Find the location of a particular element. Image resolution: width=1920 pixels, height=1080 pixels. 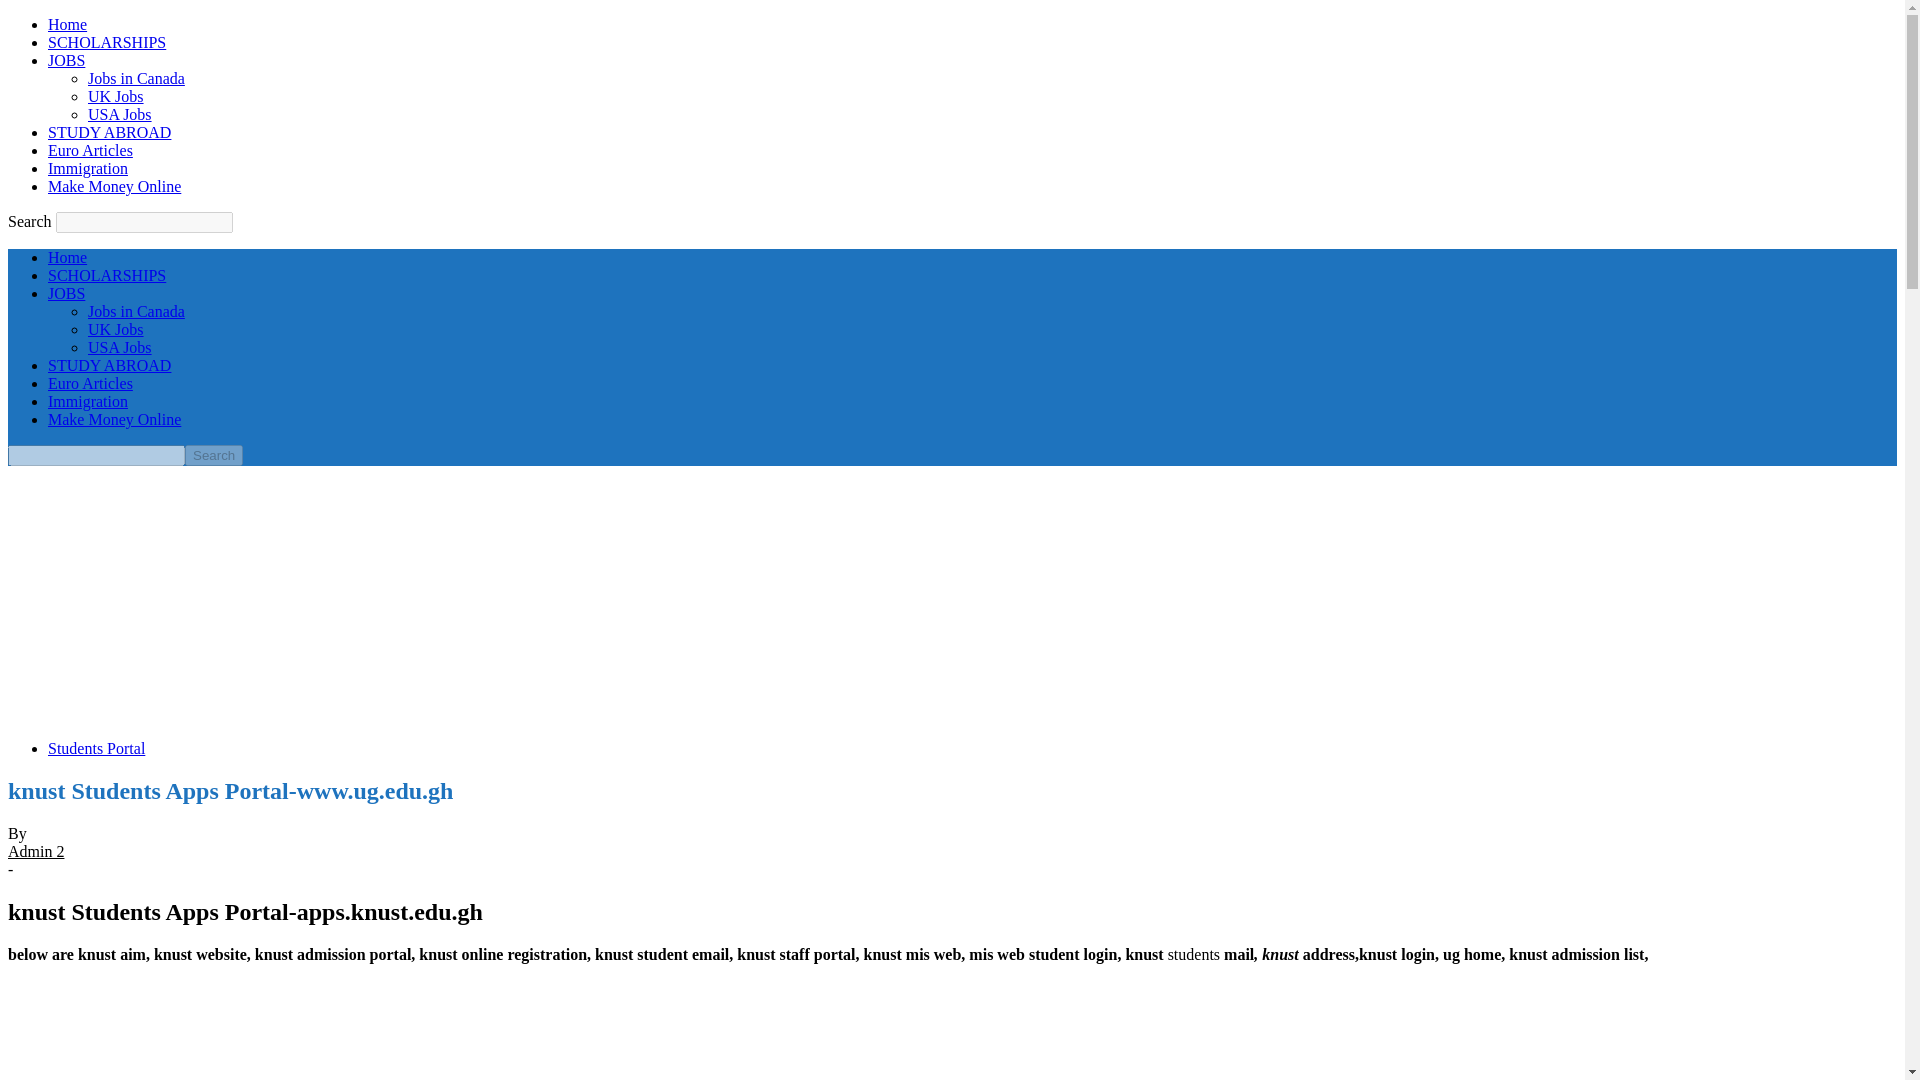

STUDY ABROAD is located at coordinates (109, 365).